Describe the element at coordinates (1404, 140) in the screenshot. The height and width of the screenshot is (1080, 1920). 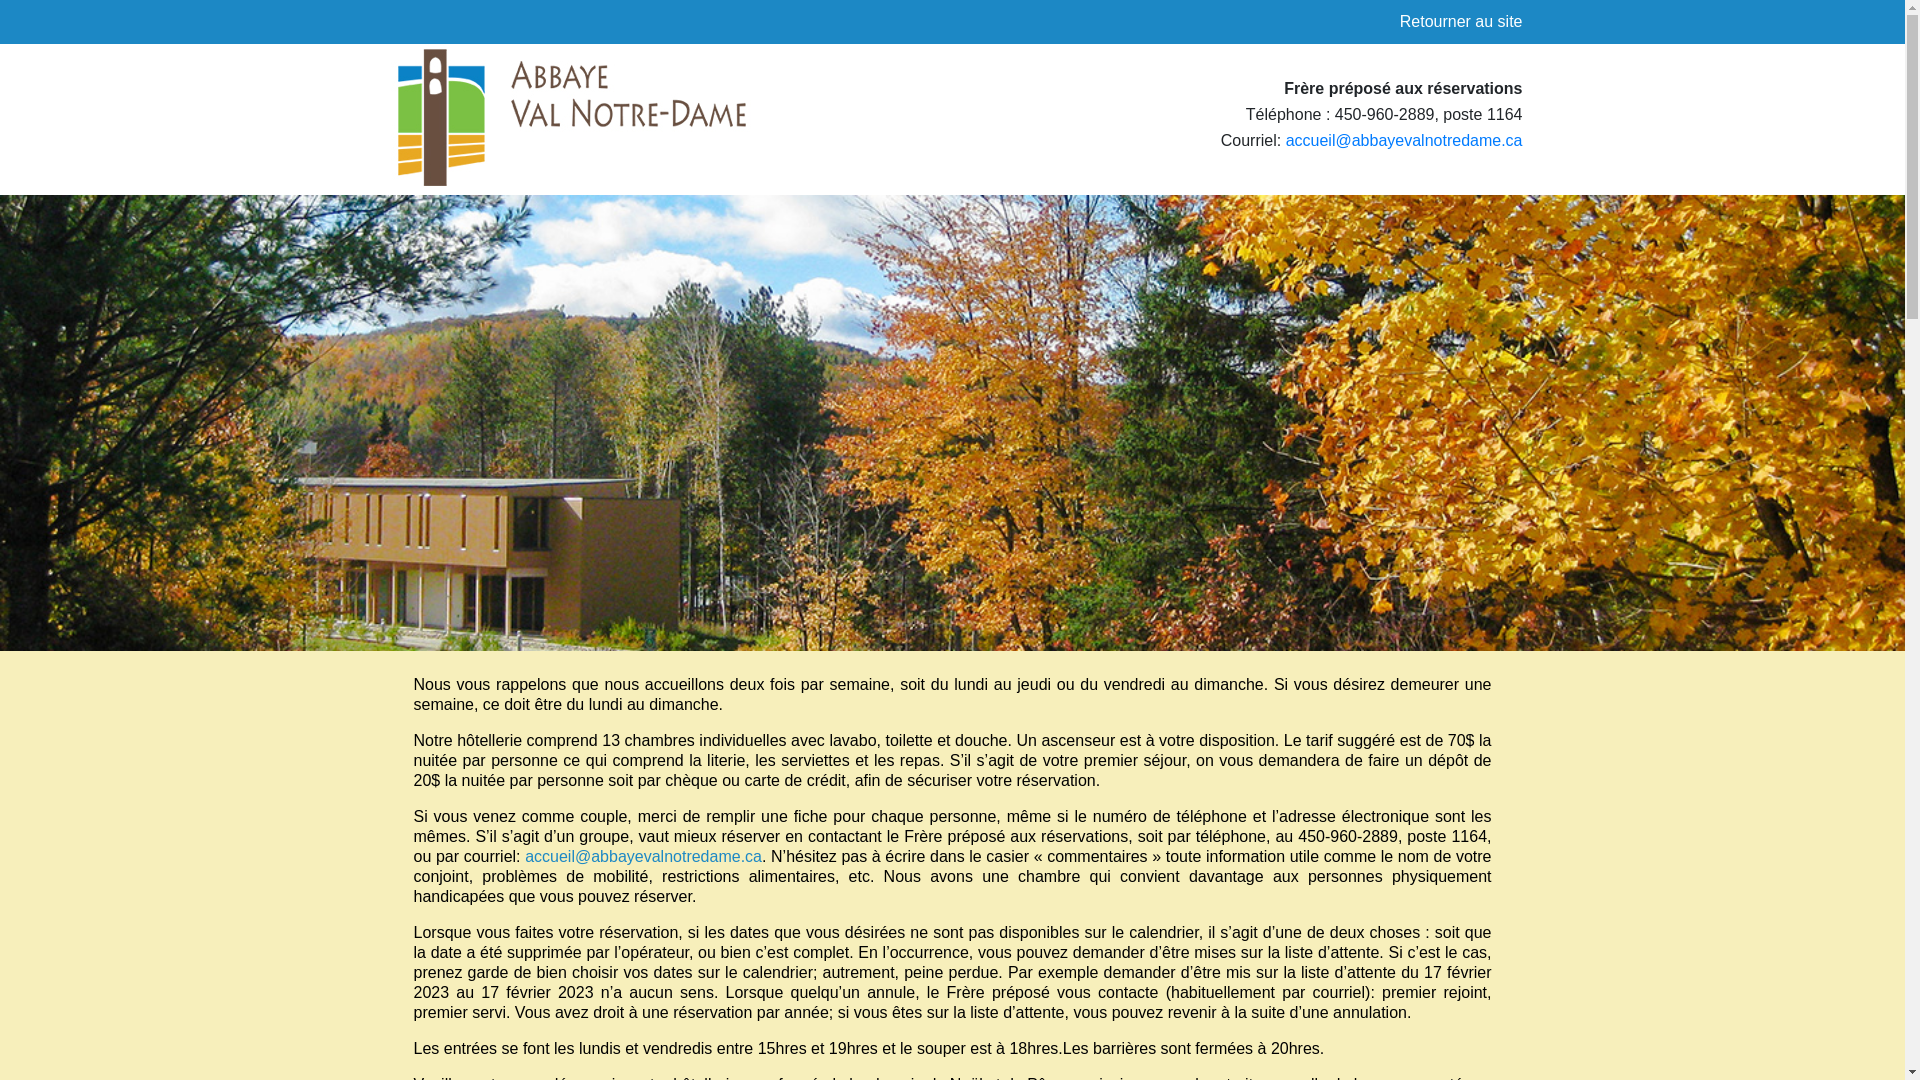
I see `accueil@abbayevalnotredame.ca` at that location.